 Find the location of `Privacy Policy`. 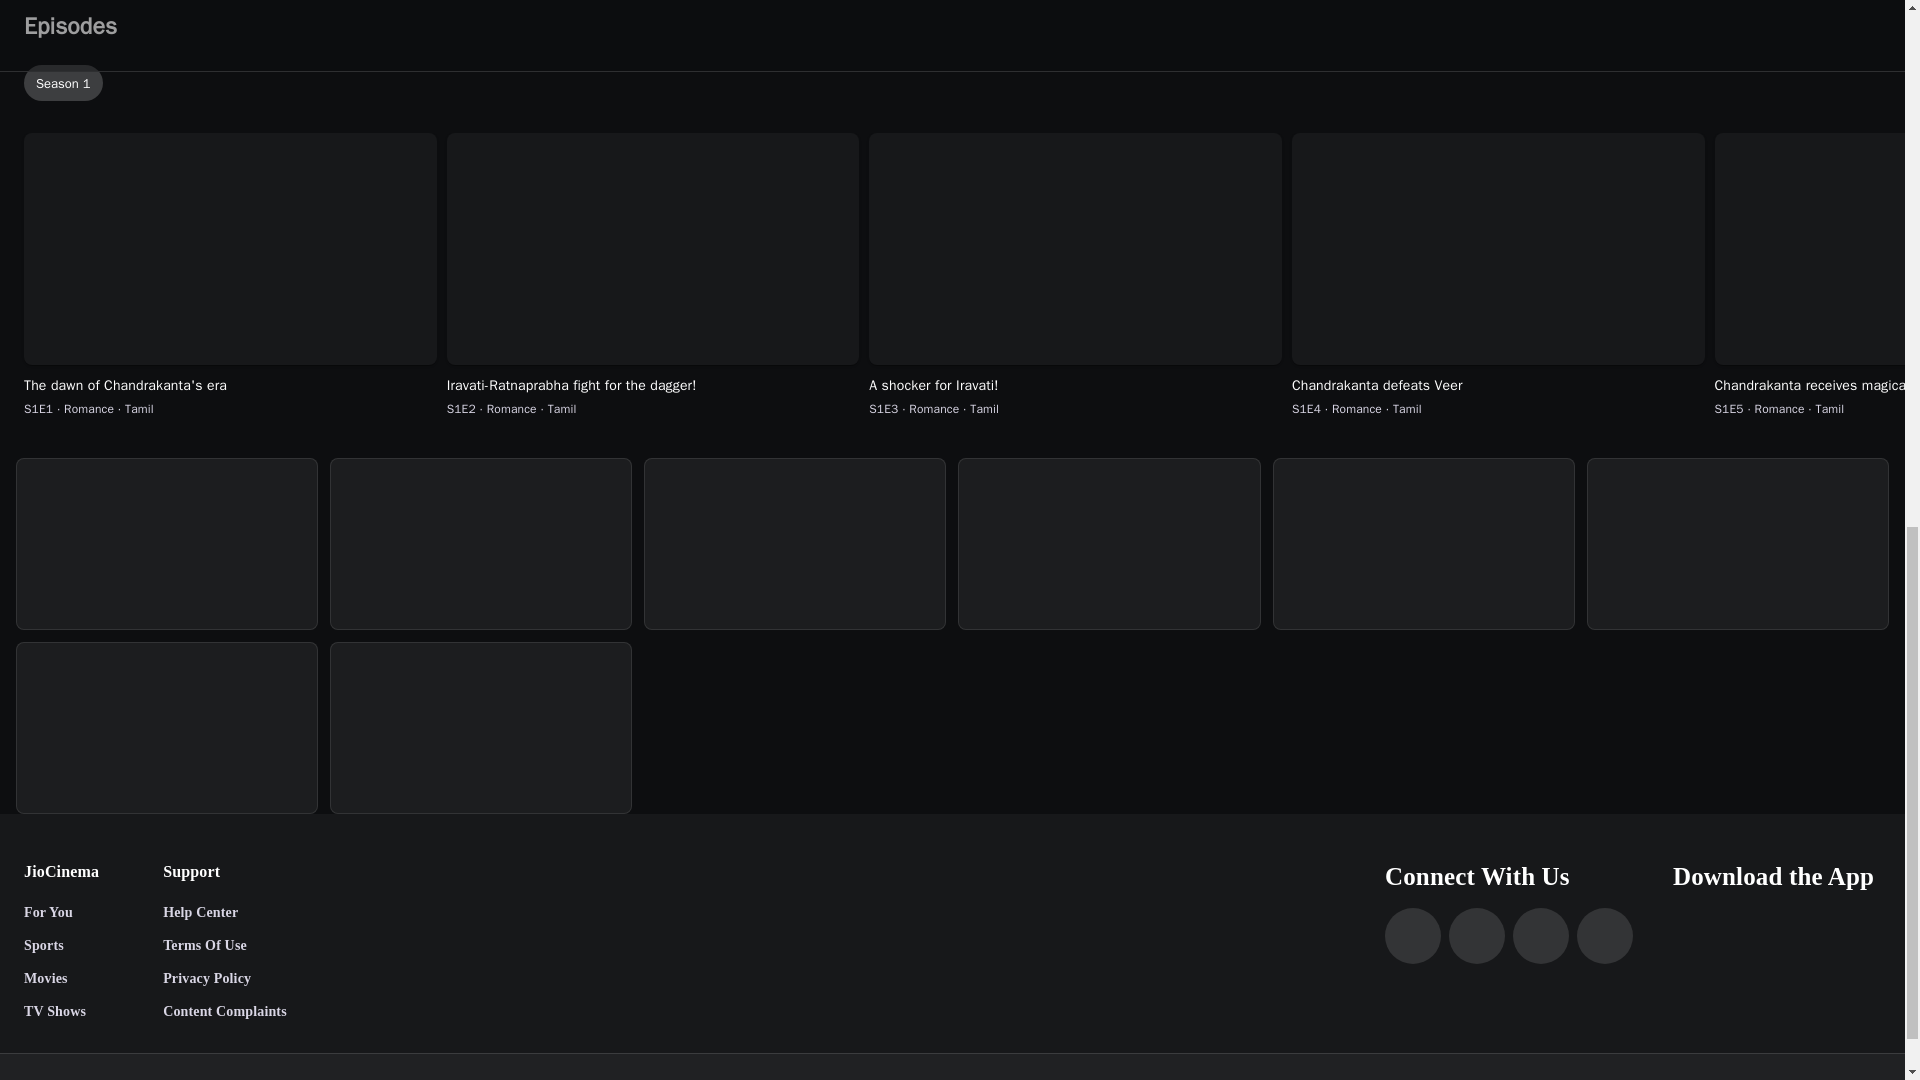

Privacy Policy is located at coordinates (224, 979).